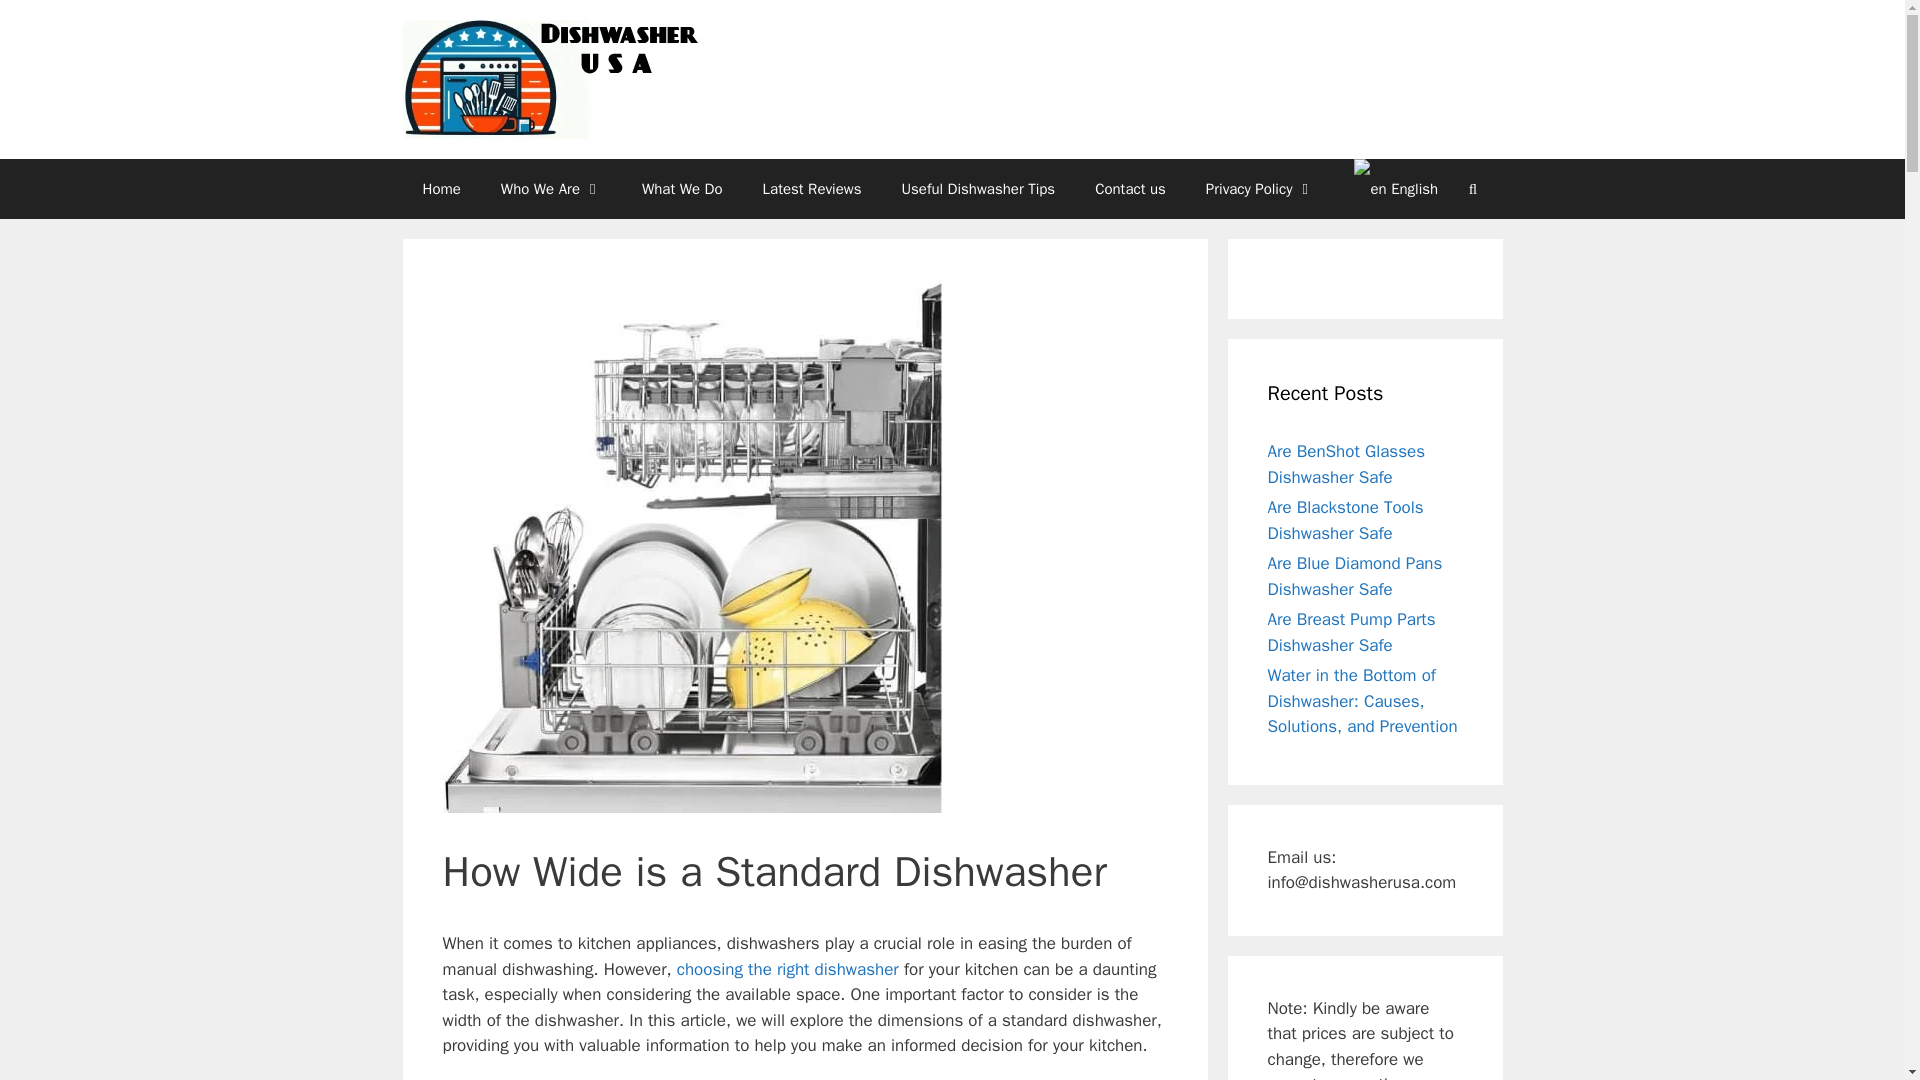 Image resolution: width=1920 pixels, height=1080 pixels. I want to click on Privacy Policy, so click(1260, 188).